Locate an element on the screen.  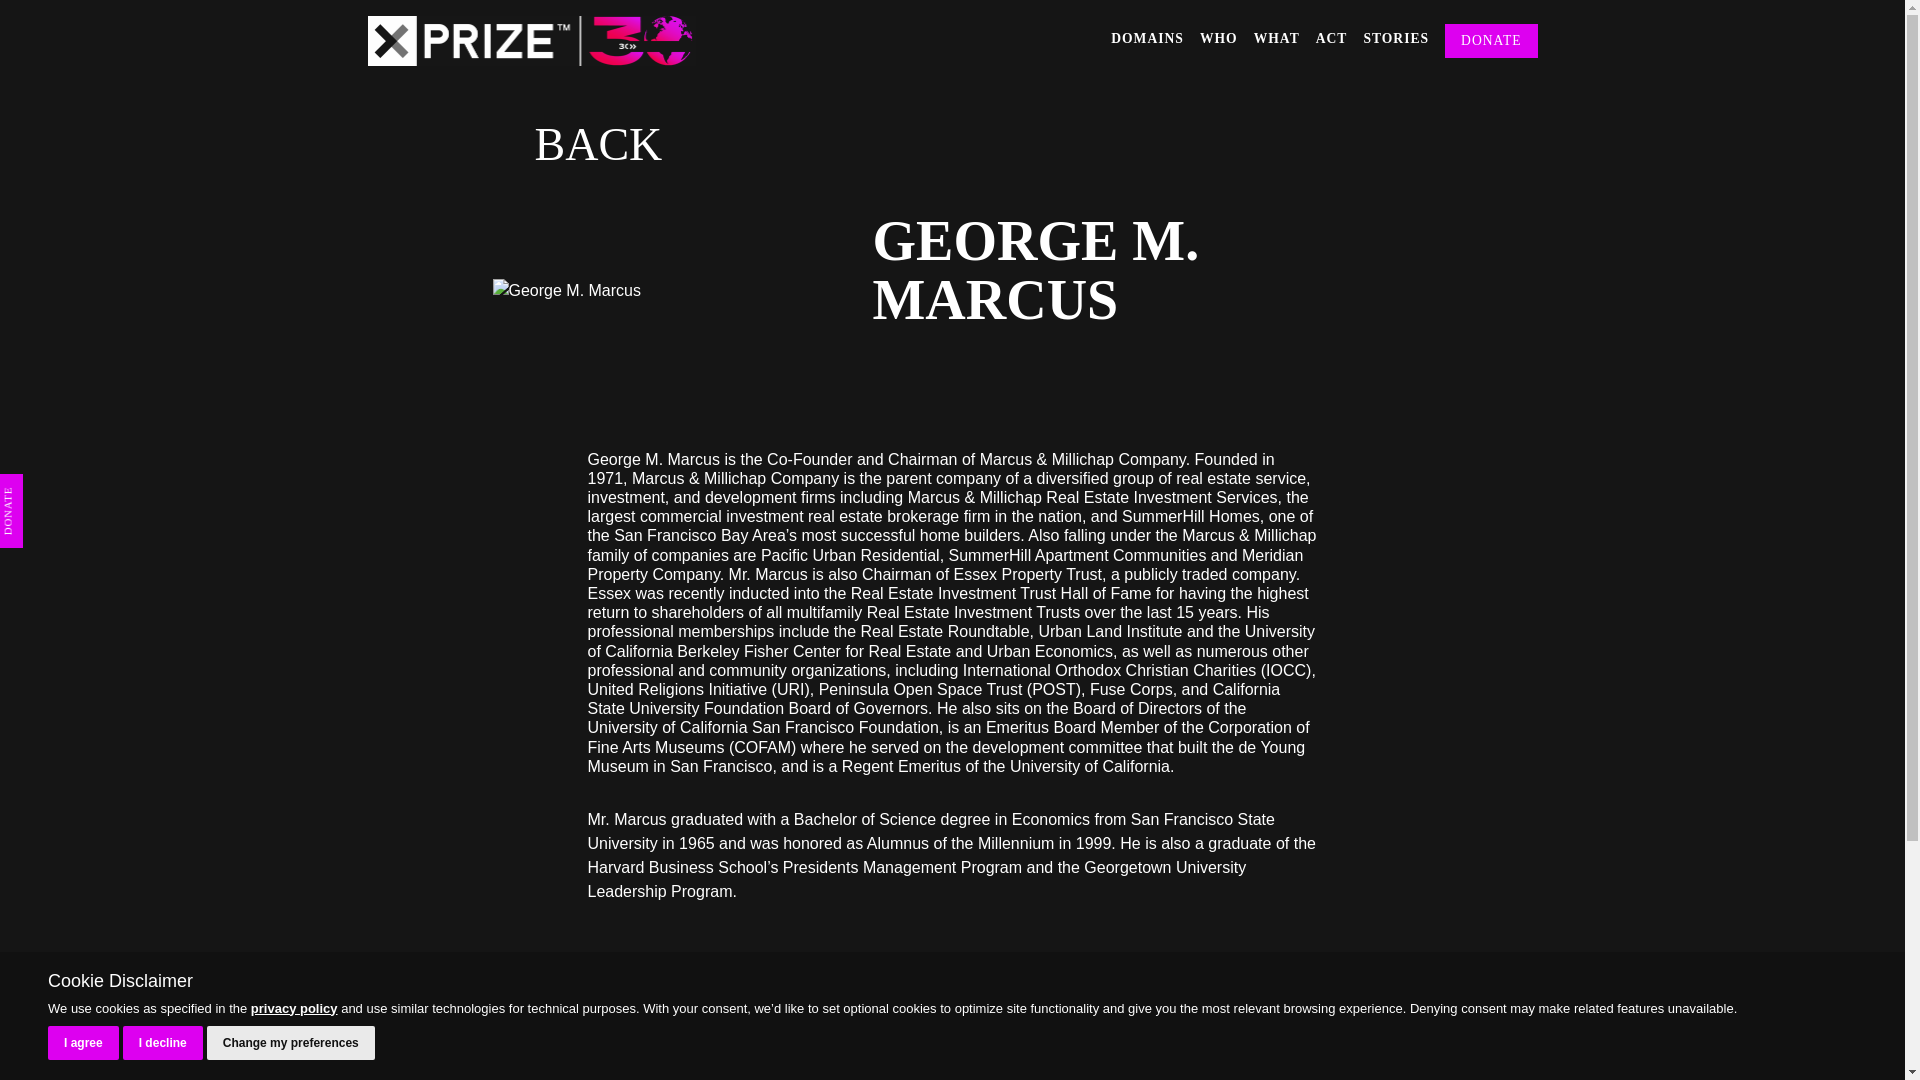
privacy policy is located at coordinates (294, 1008).